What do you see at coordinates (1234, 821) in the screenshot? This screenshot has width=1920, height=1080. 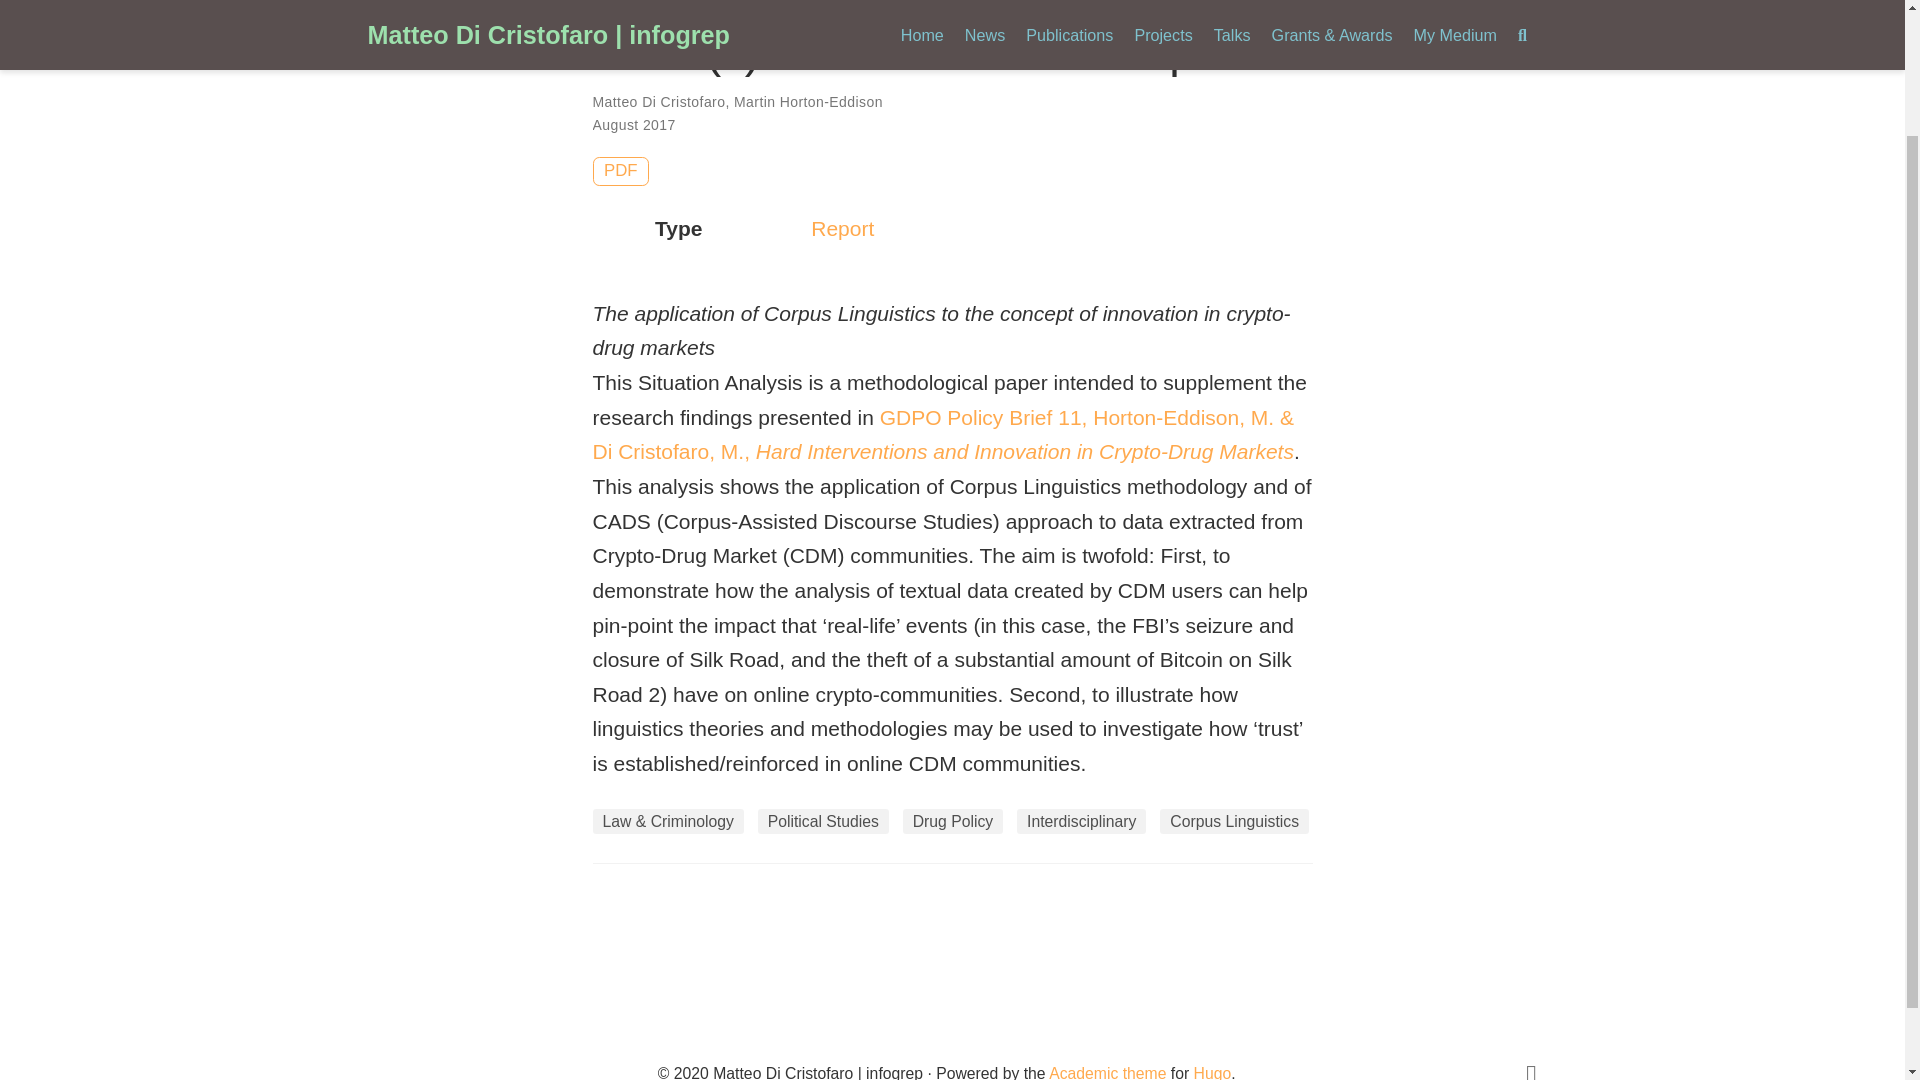 I see `Corpus Linguistics` at bounding box center [1234, 821].